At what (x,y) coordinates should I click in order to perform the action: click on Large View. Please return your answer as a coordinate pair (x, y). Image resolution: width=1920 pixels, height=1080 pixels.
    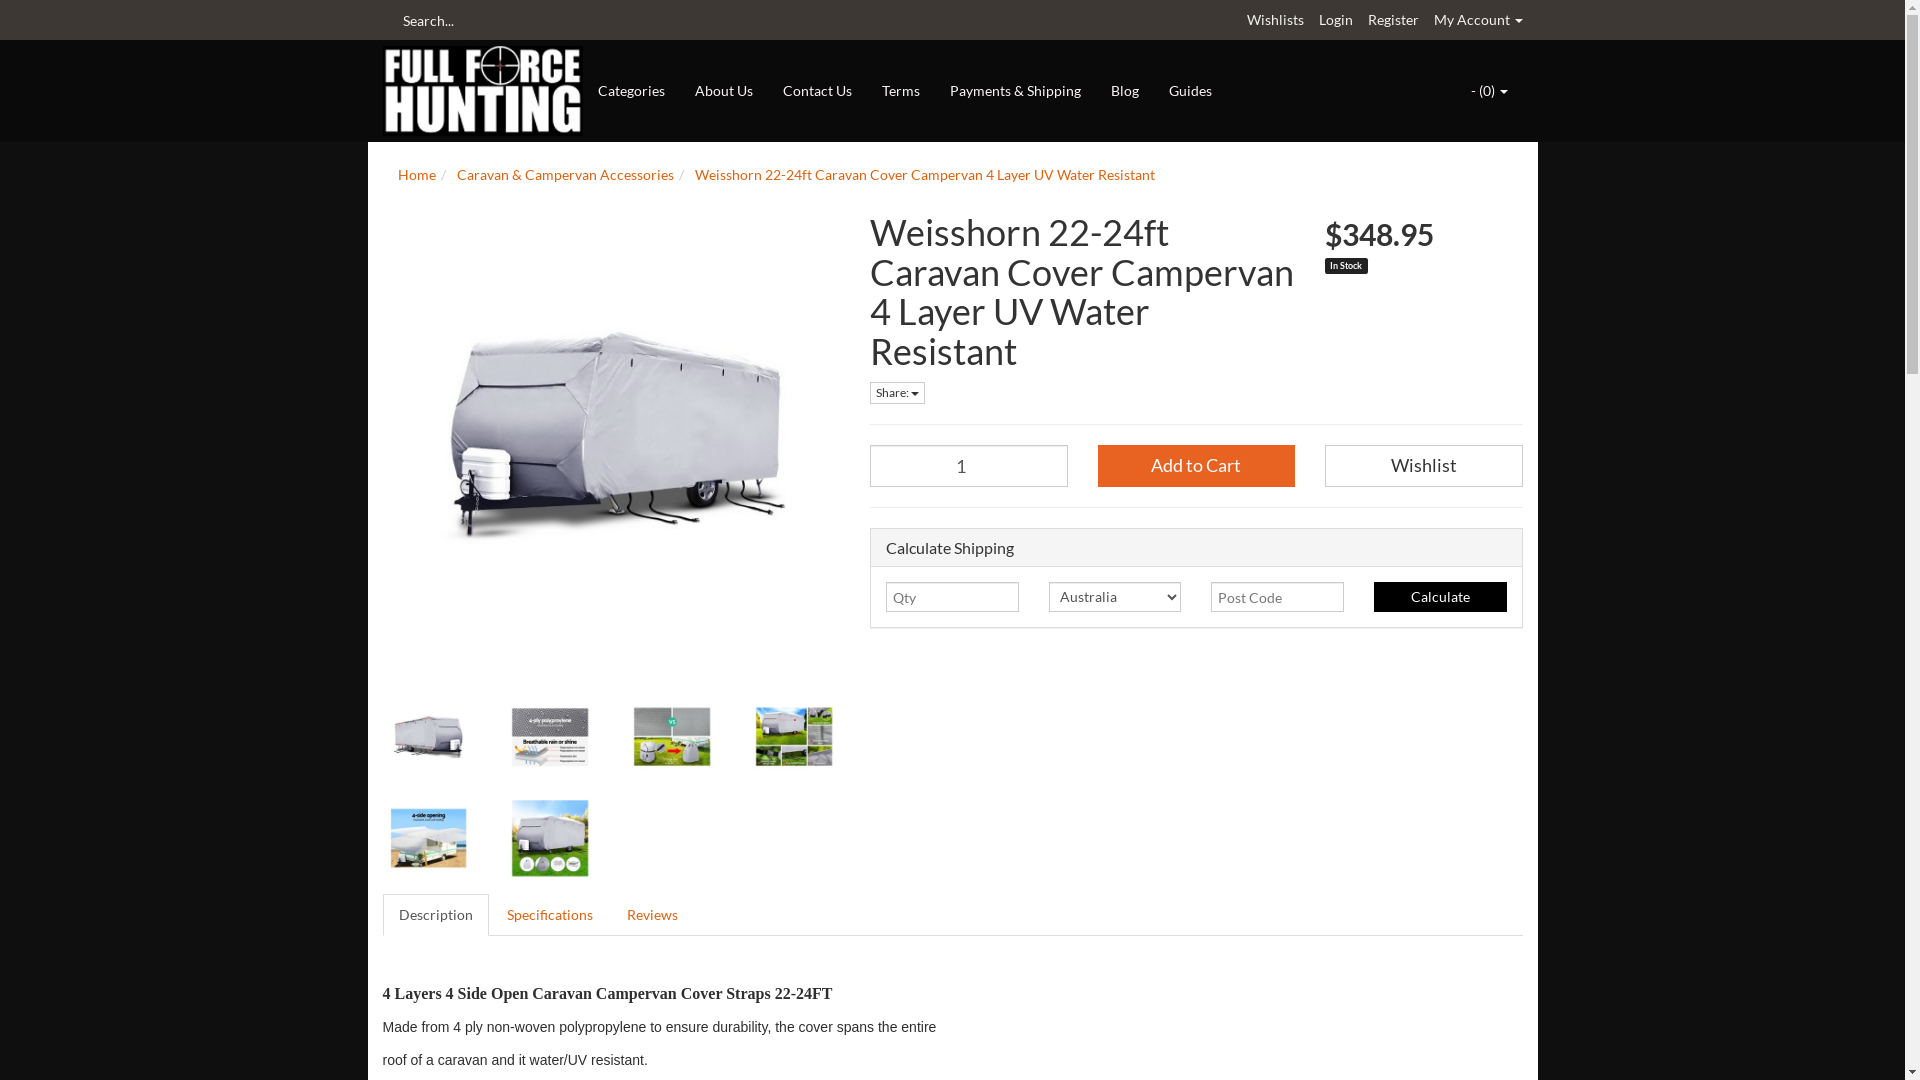
    Looking at the image, I should click on (794, 736).